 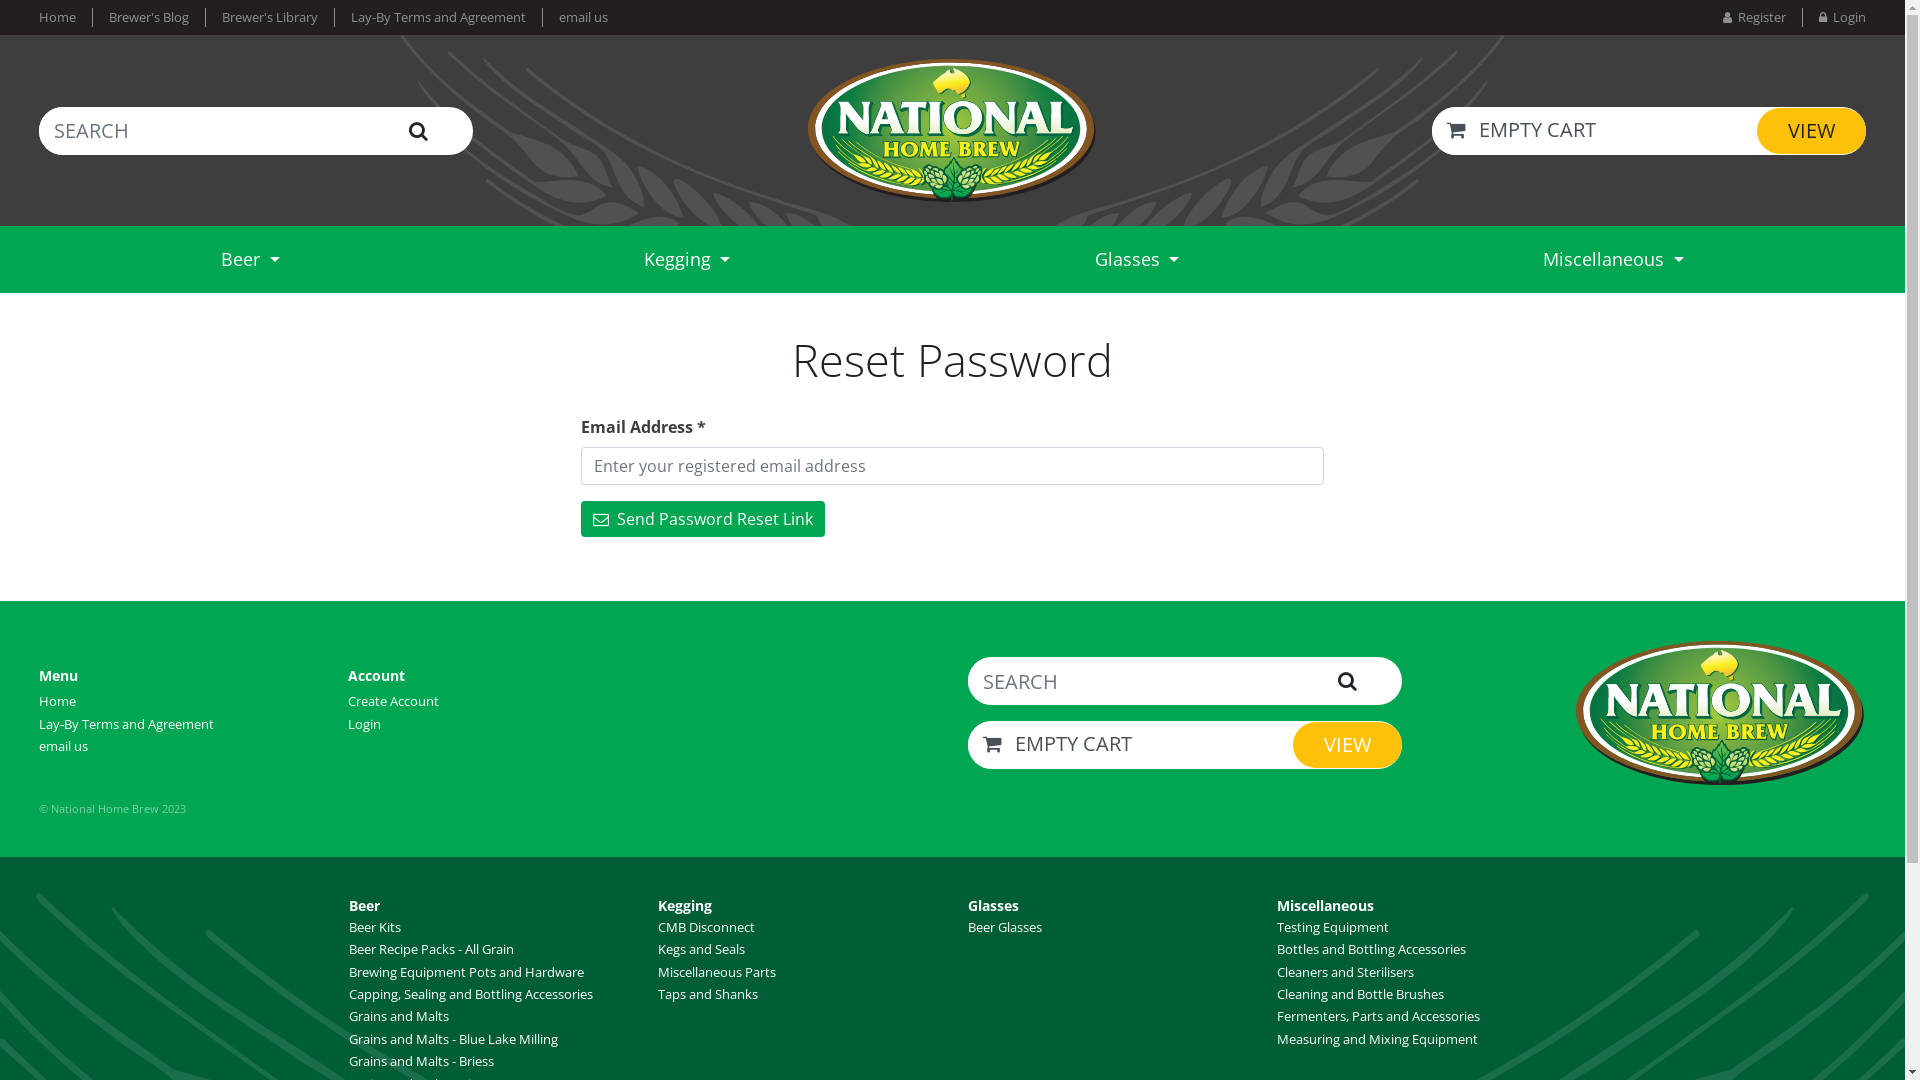 I want to click on   Login, so click(x=1834, y=18).